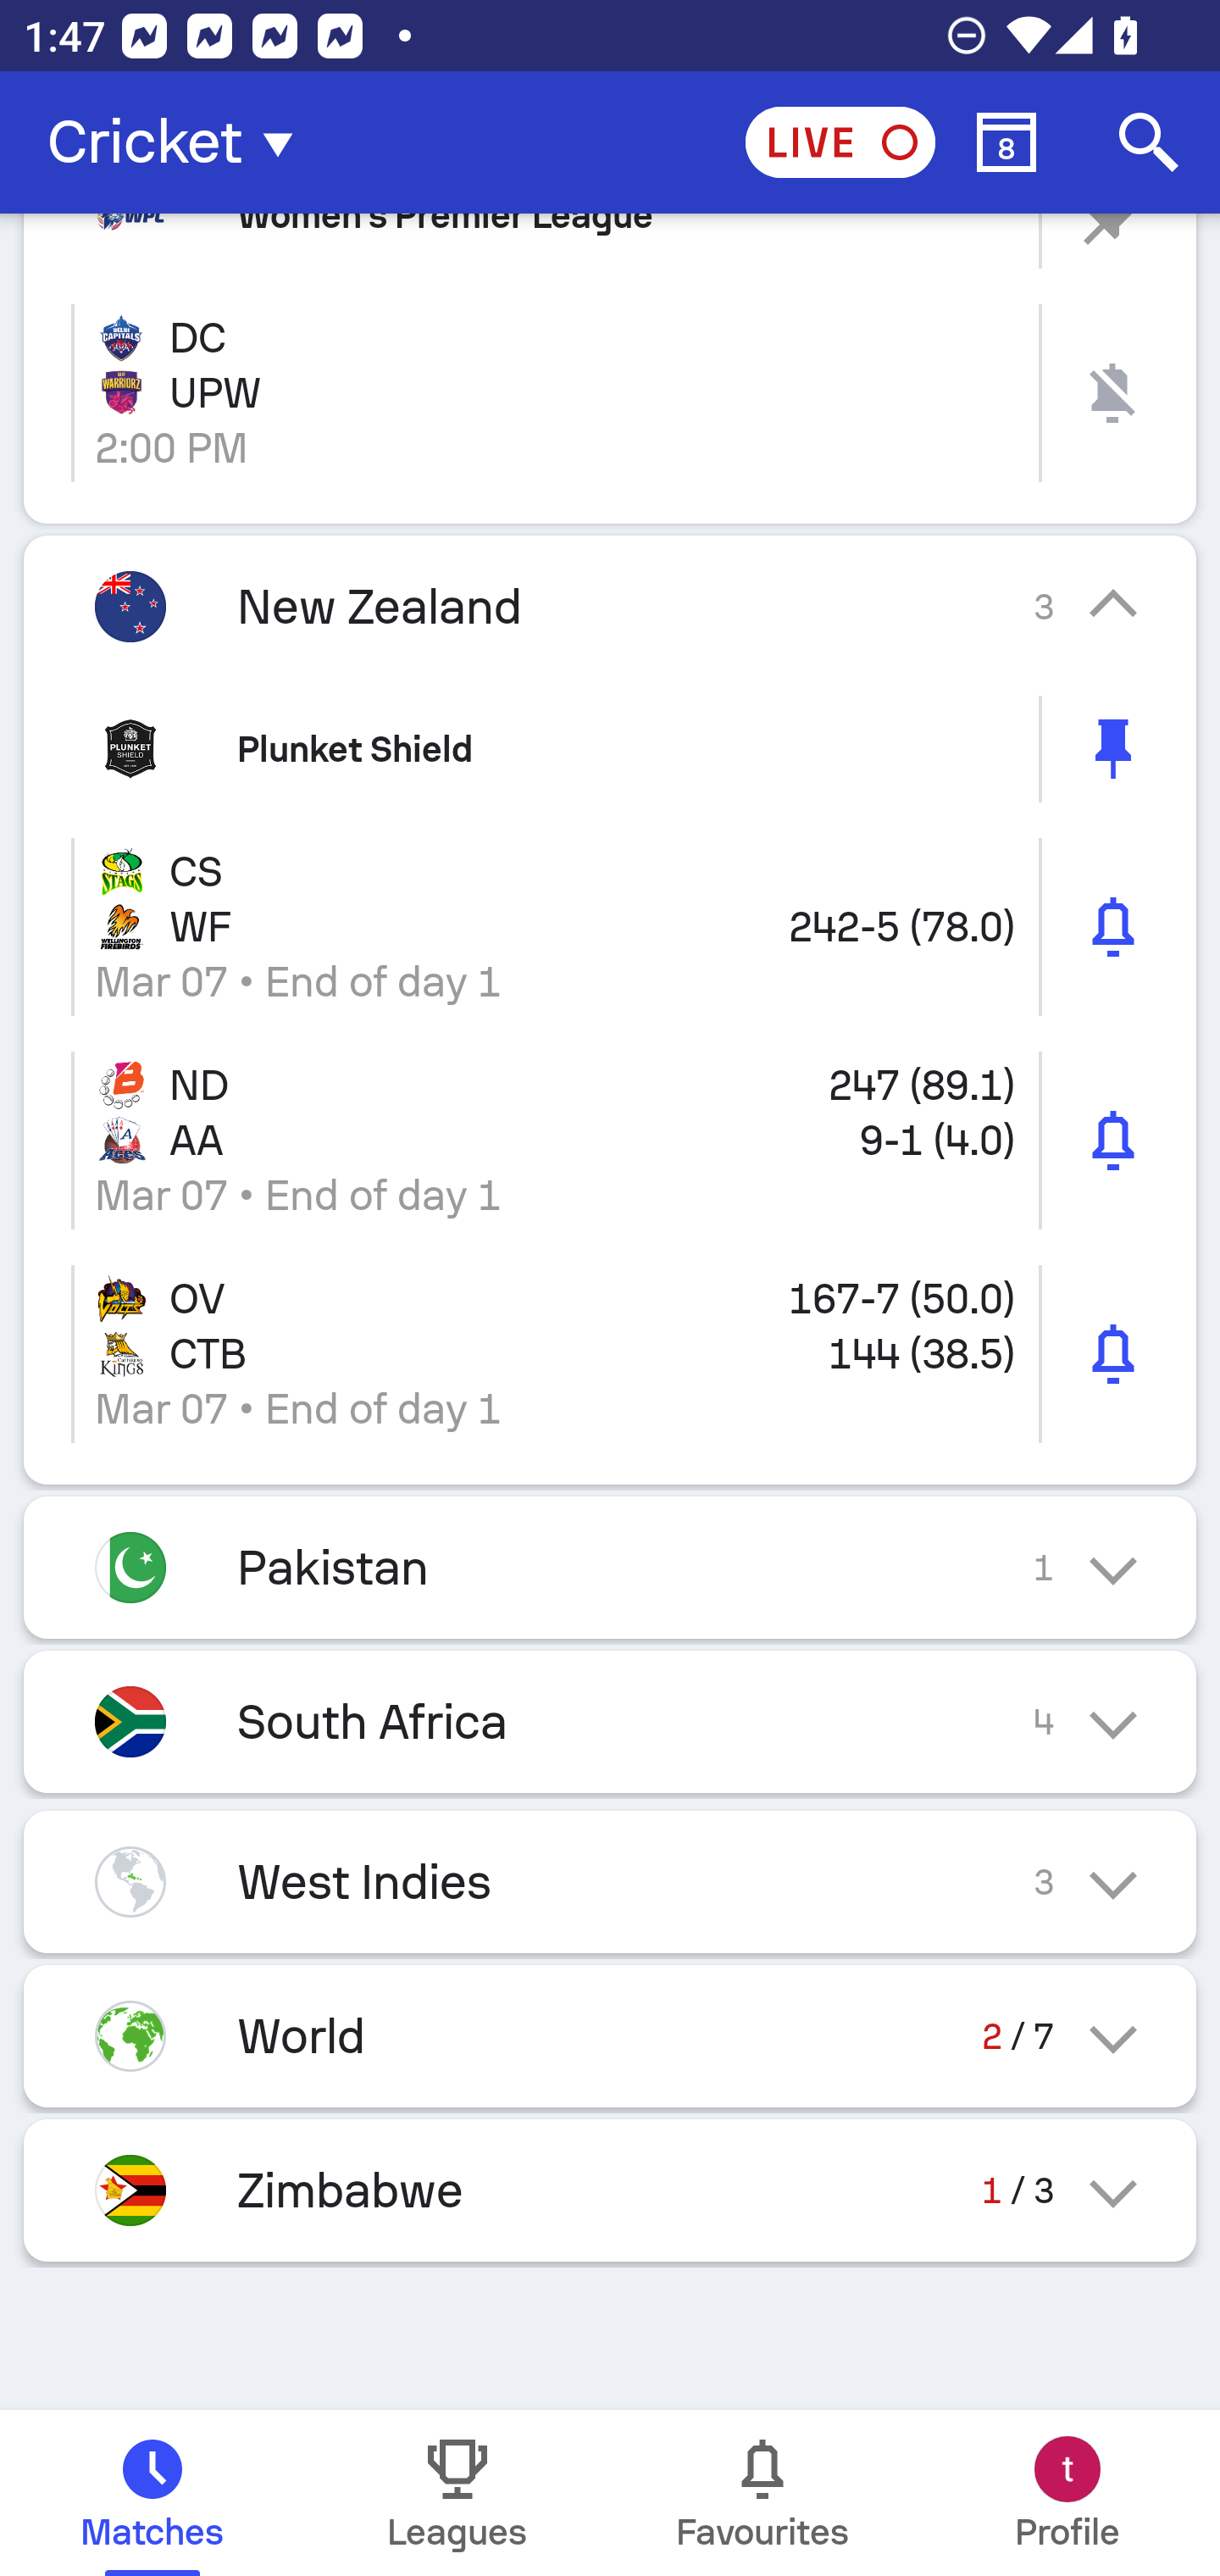 The image size is (1220, 2576). Describe the element at coordinates (1067, 2493) in the screenshot. I see `Profile` at that location.